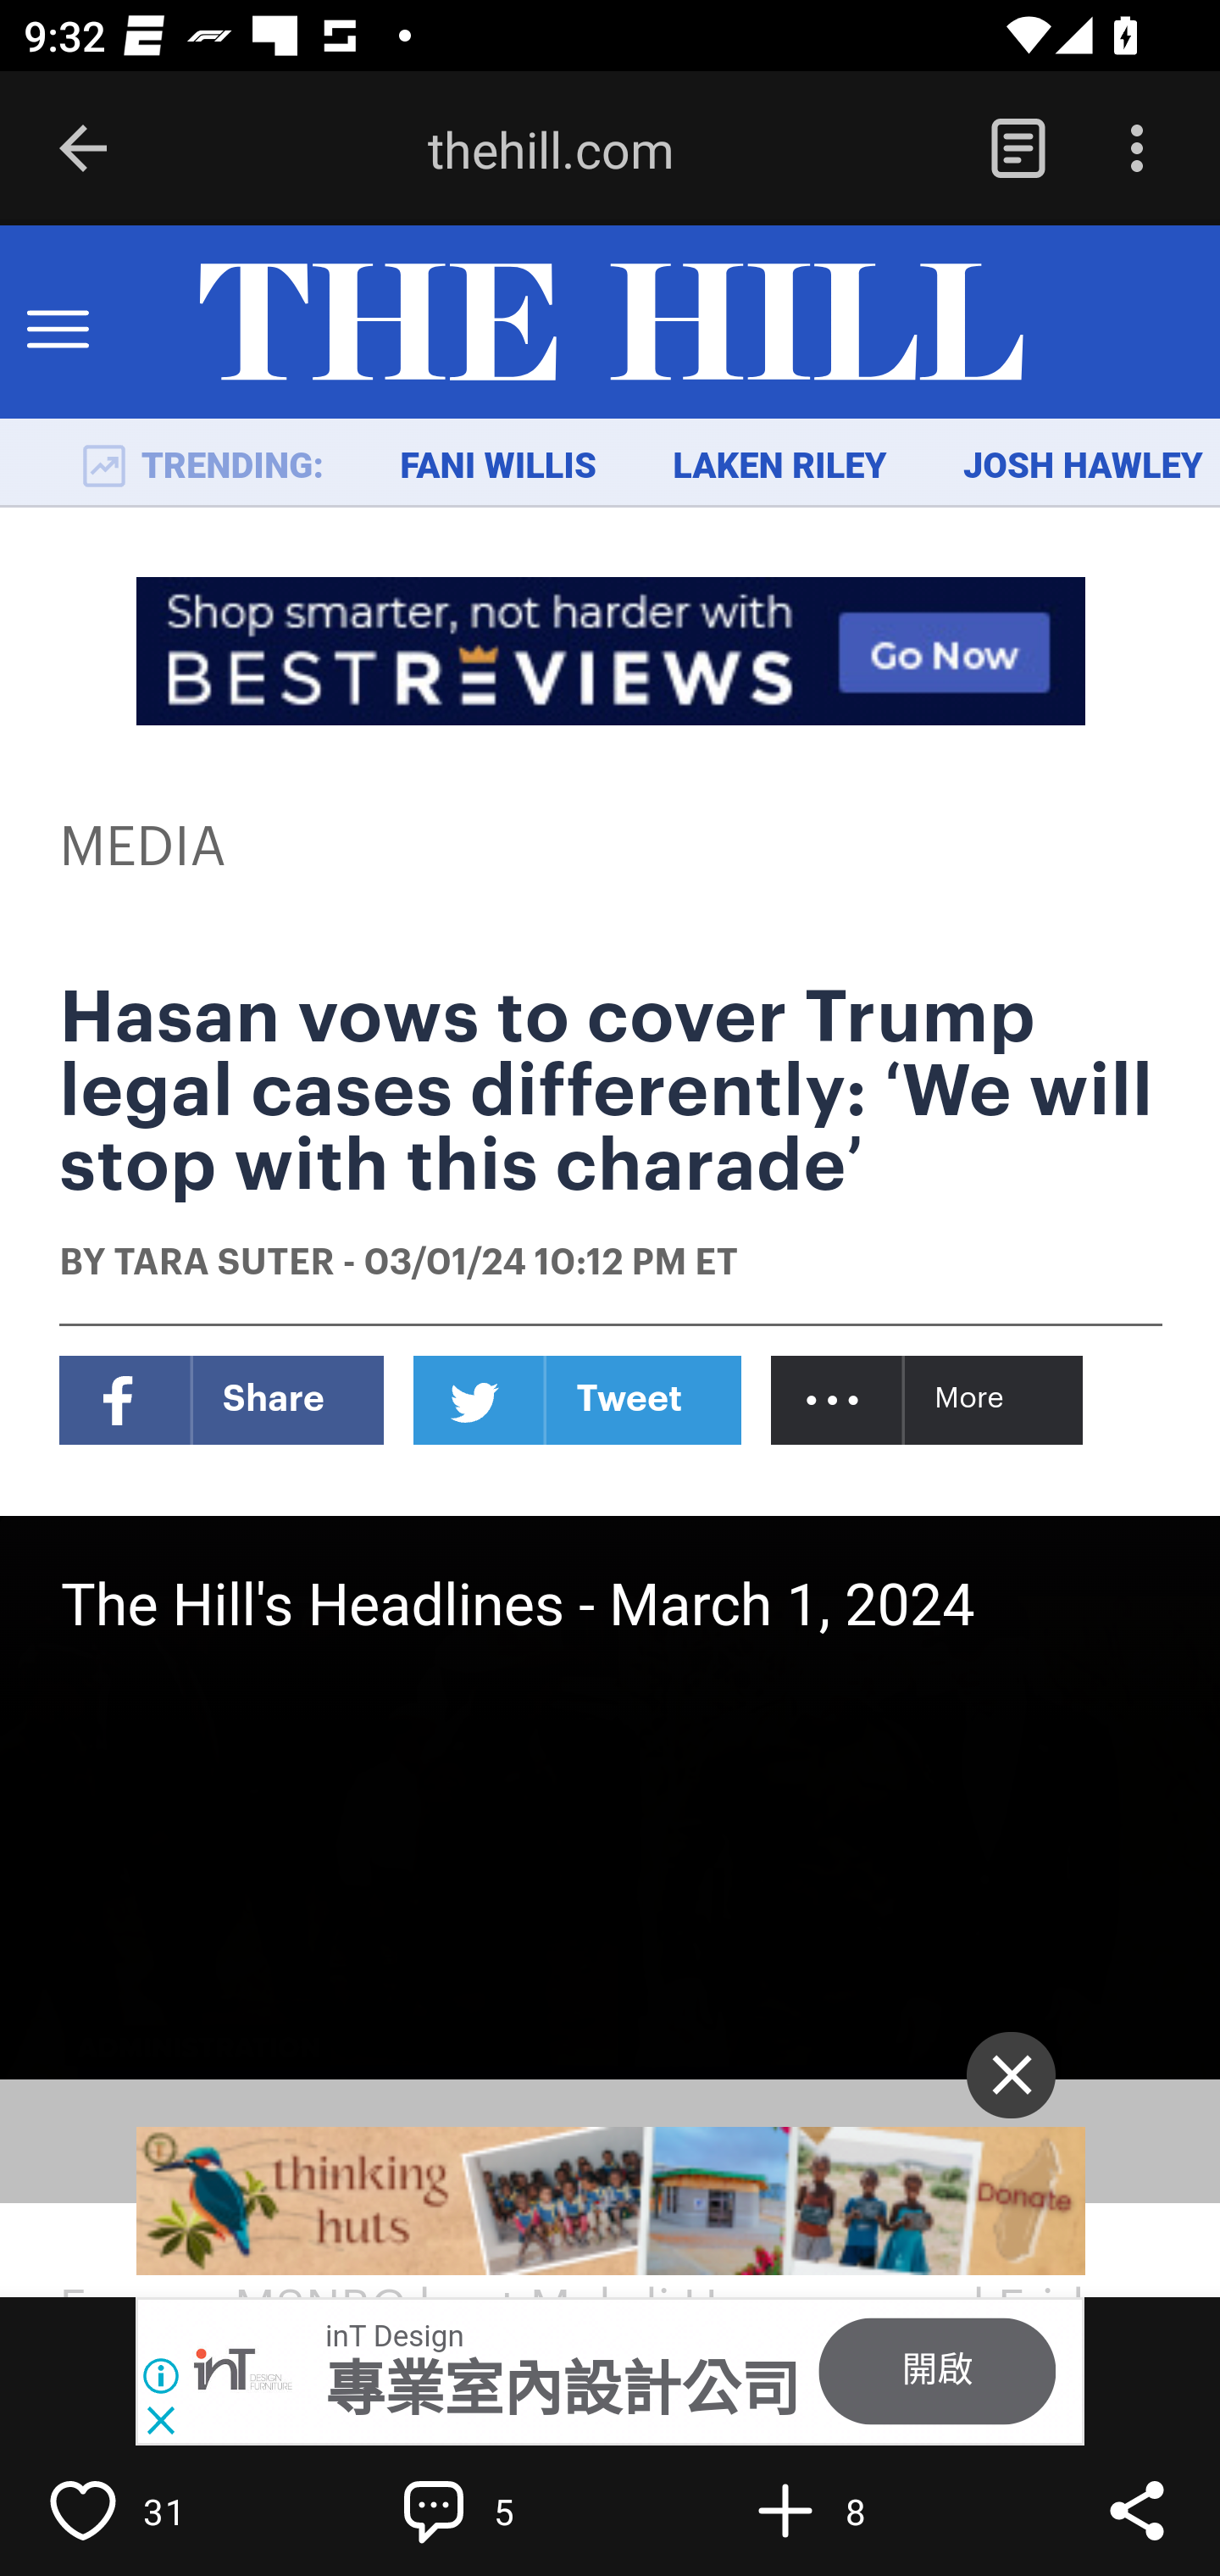  What do you see at coordinates (505, 2510) in the screenshot?
I see `Write a comment… 5` at bounding box center [505, 2510].